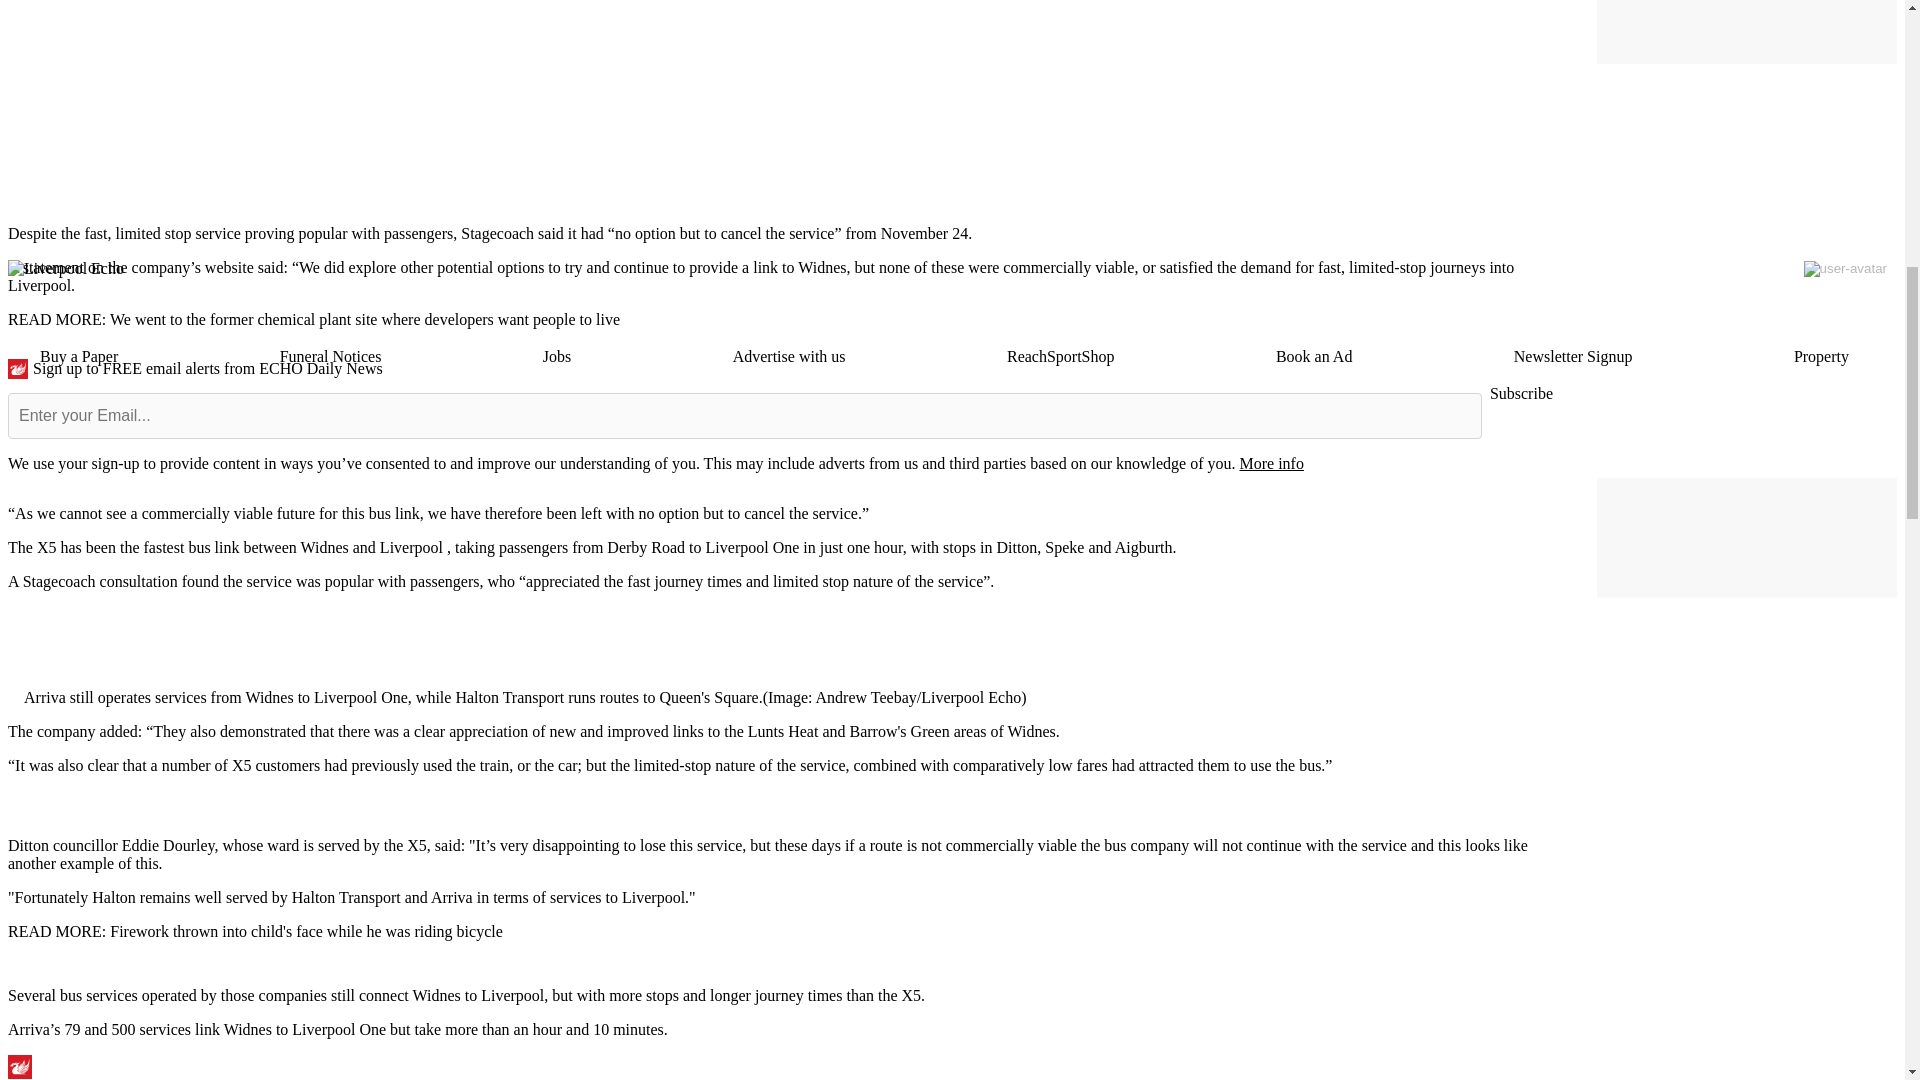  What do you see at coordinates (1270, 462) in the screenshot?
I see `More info` at bounding box center [1270, 462].